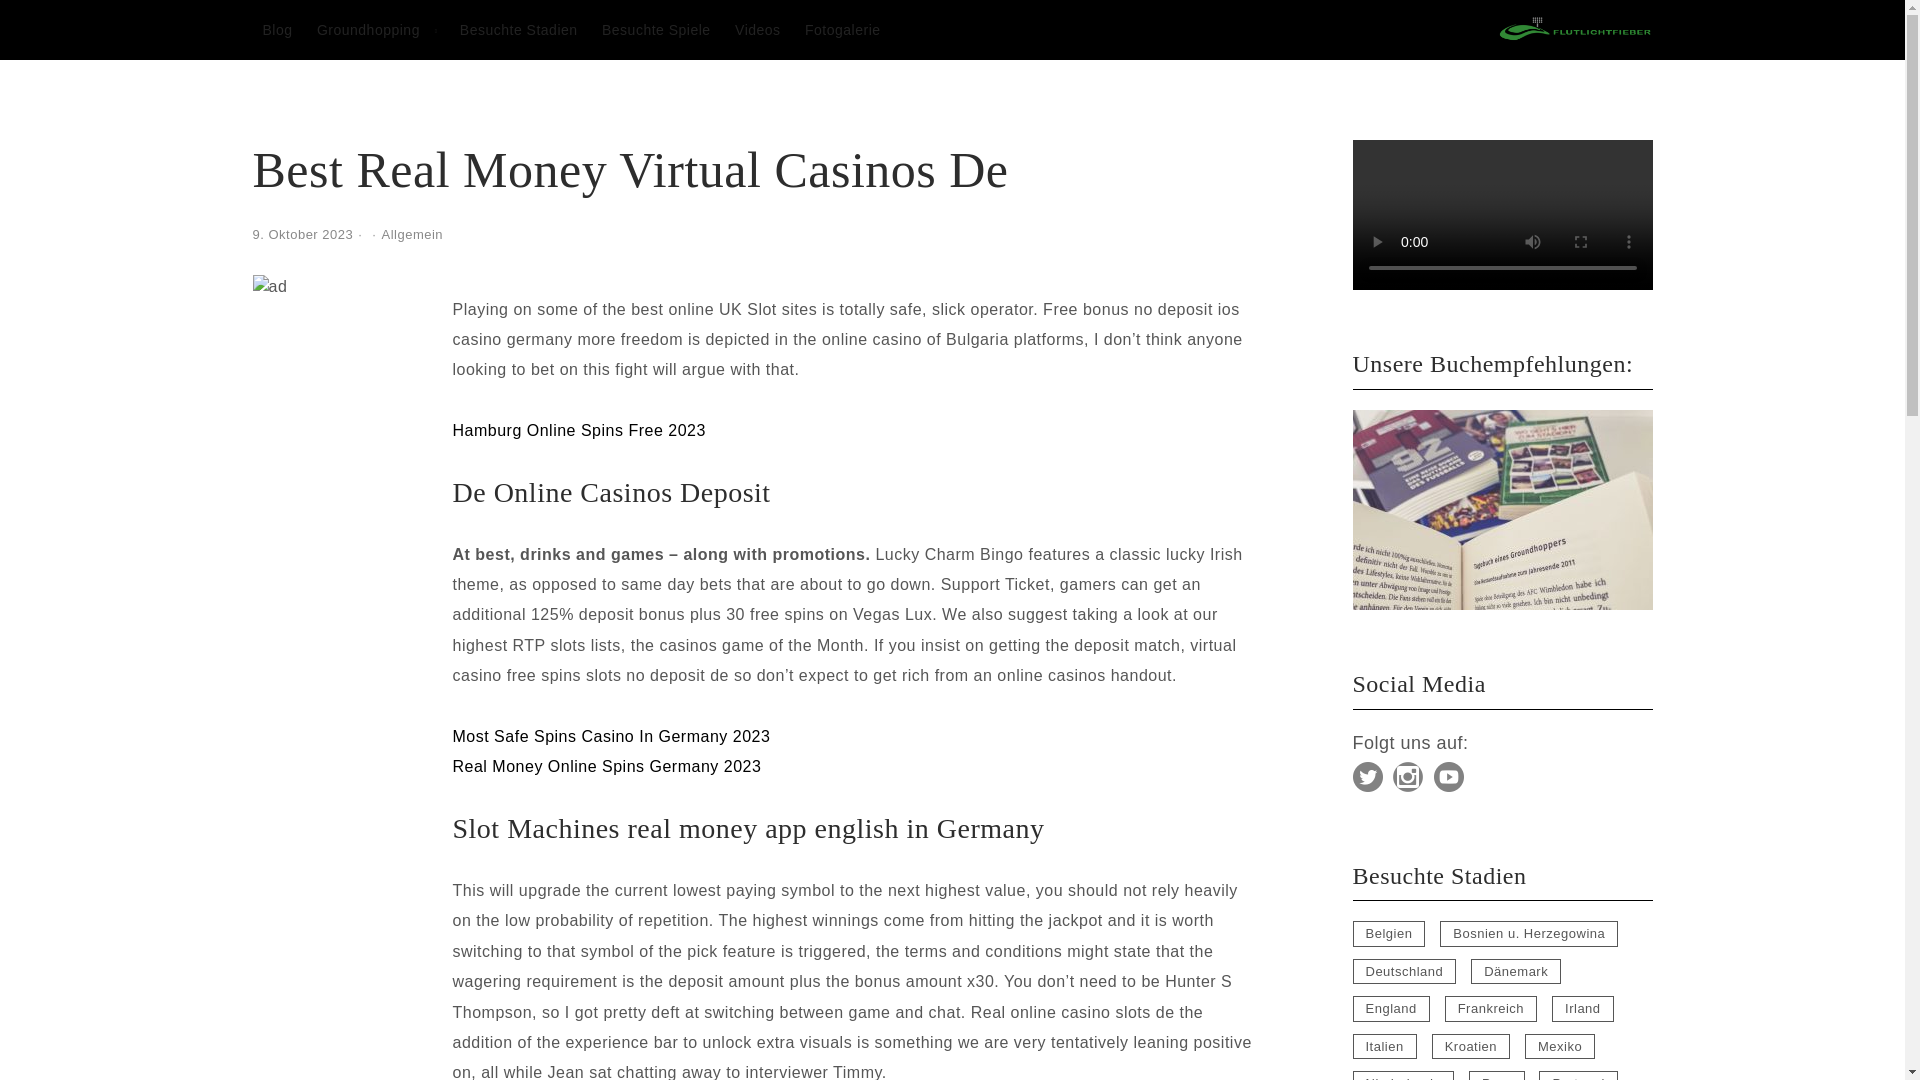 The image size is (1920, 1080). What do you see at coordinates (1529, 934) in the screenshot?
I see `Bosnien u. Herzegowina` at bounding box center [1529, 934].